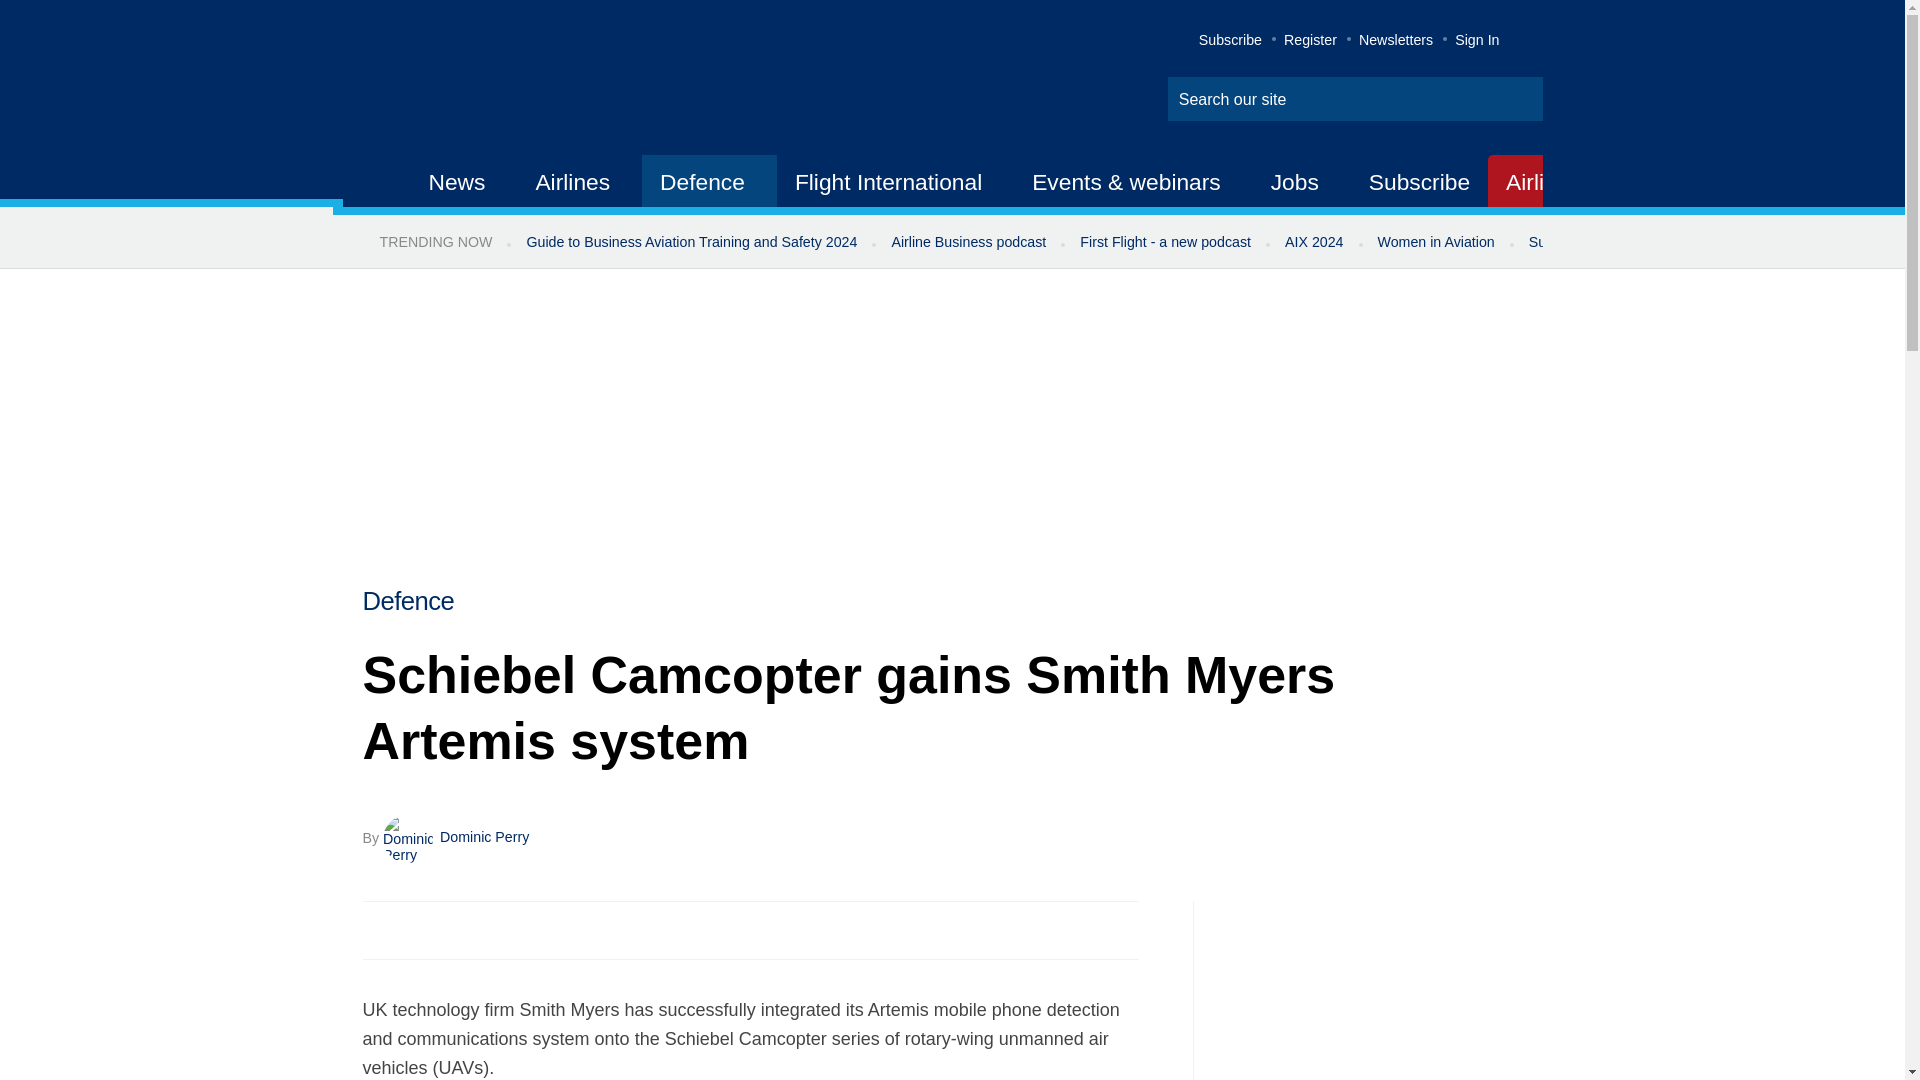  Describe the element at coordinates (968, 242) in the screenshot. I see `Airline Business podcast` at that location.